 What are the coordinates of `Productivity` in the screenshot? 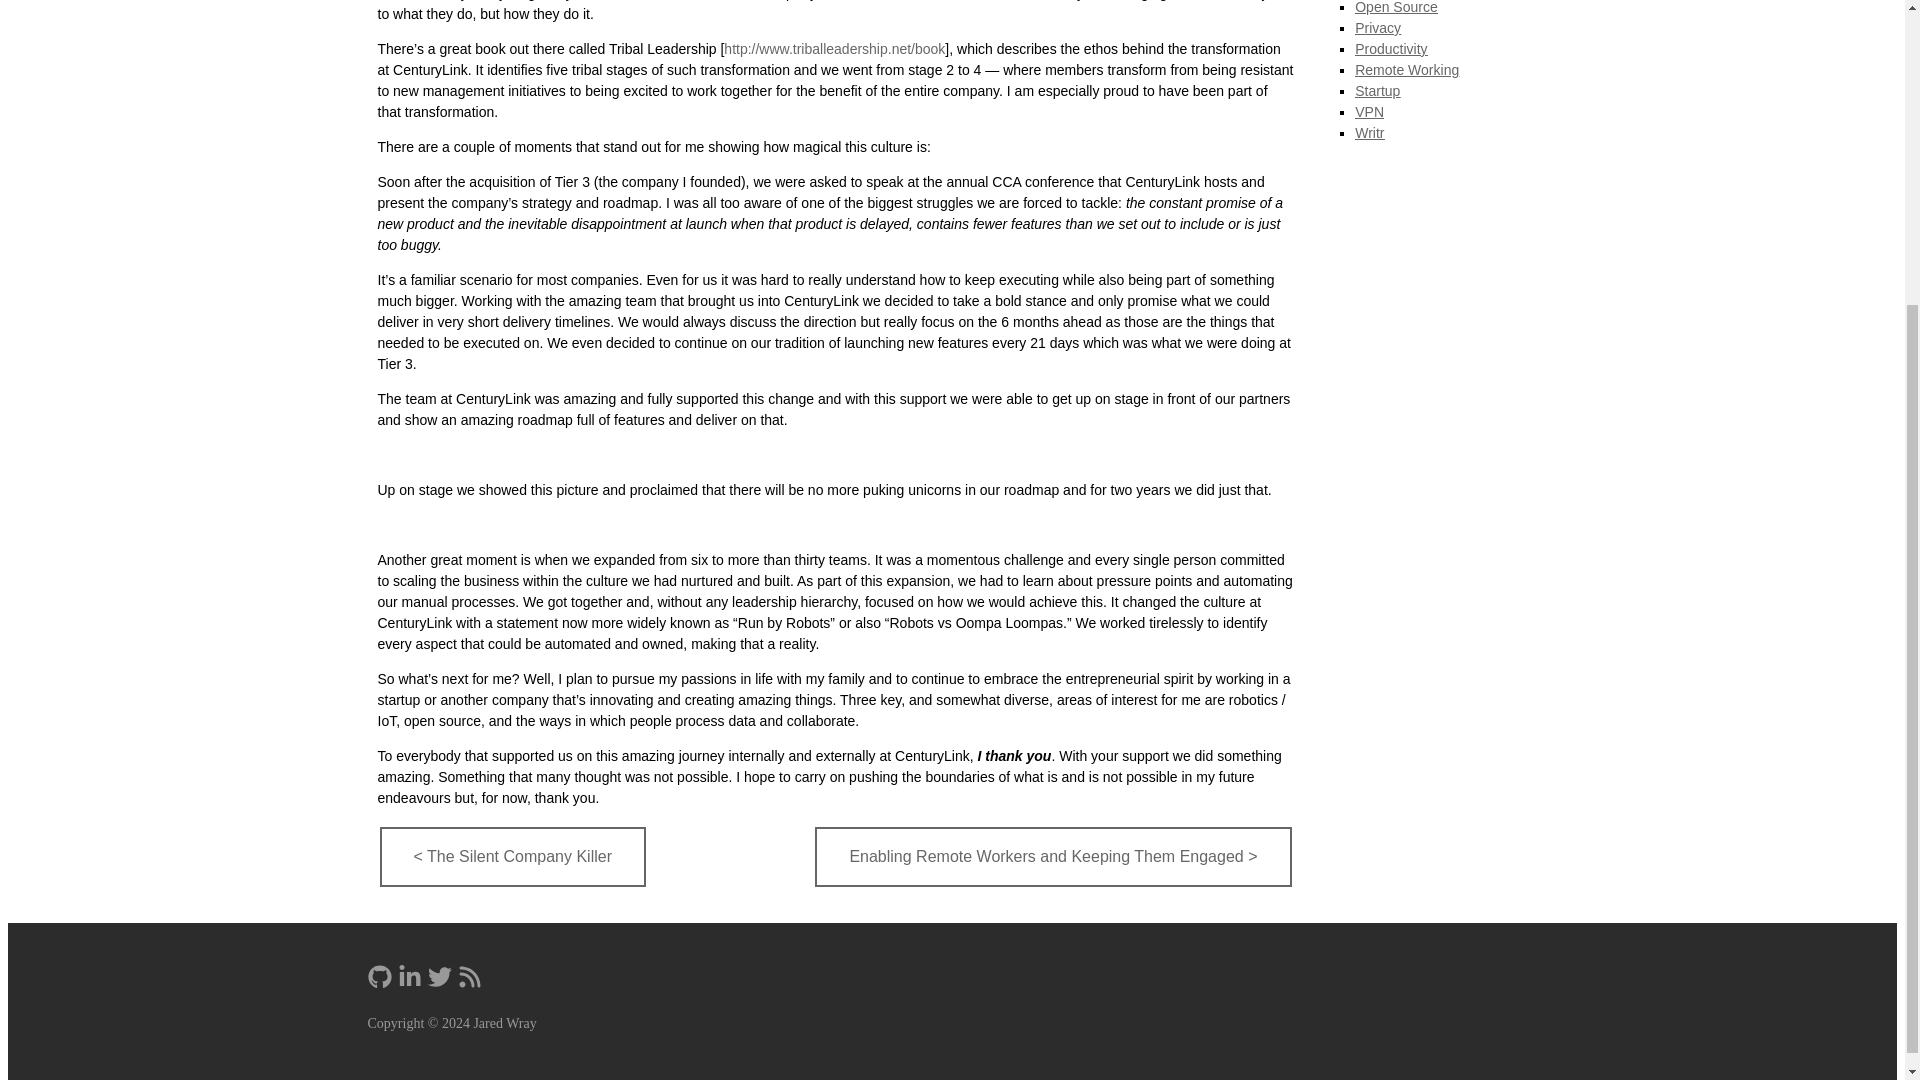 It's located at (1390, 49).